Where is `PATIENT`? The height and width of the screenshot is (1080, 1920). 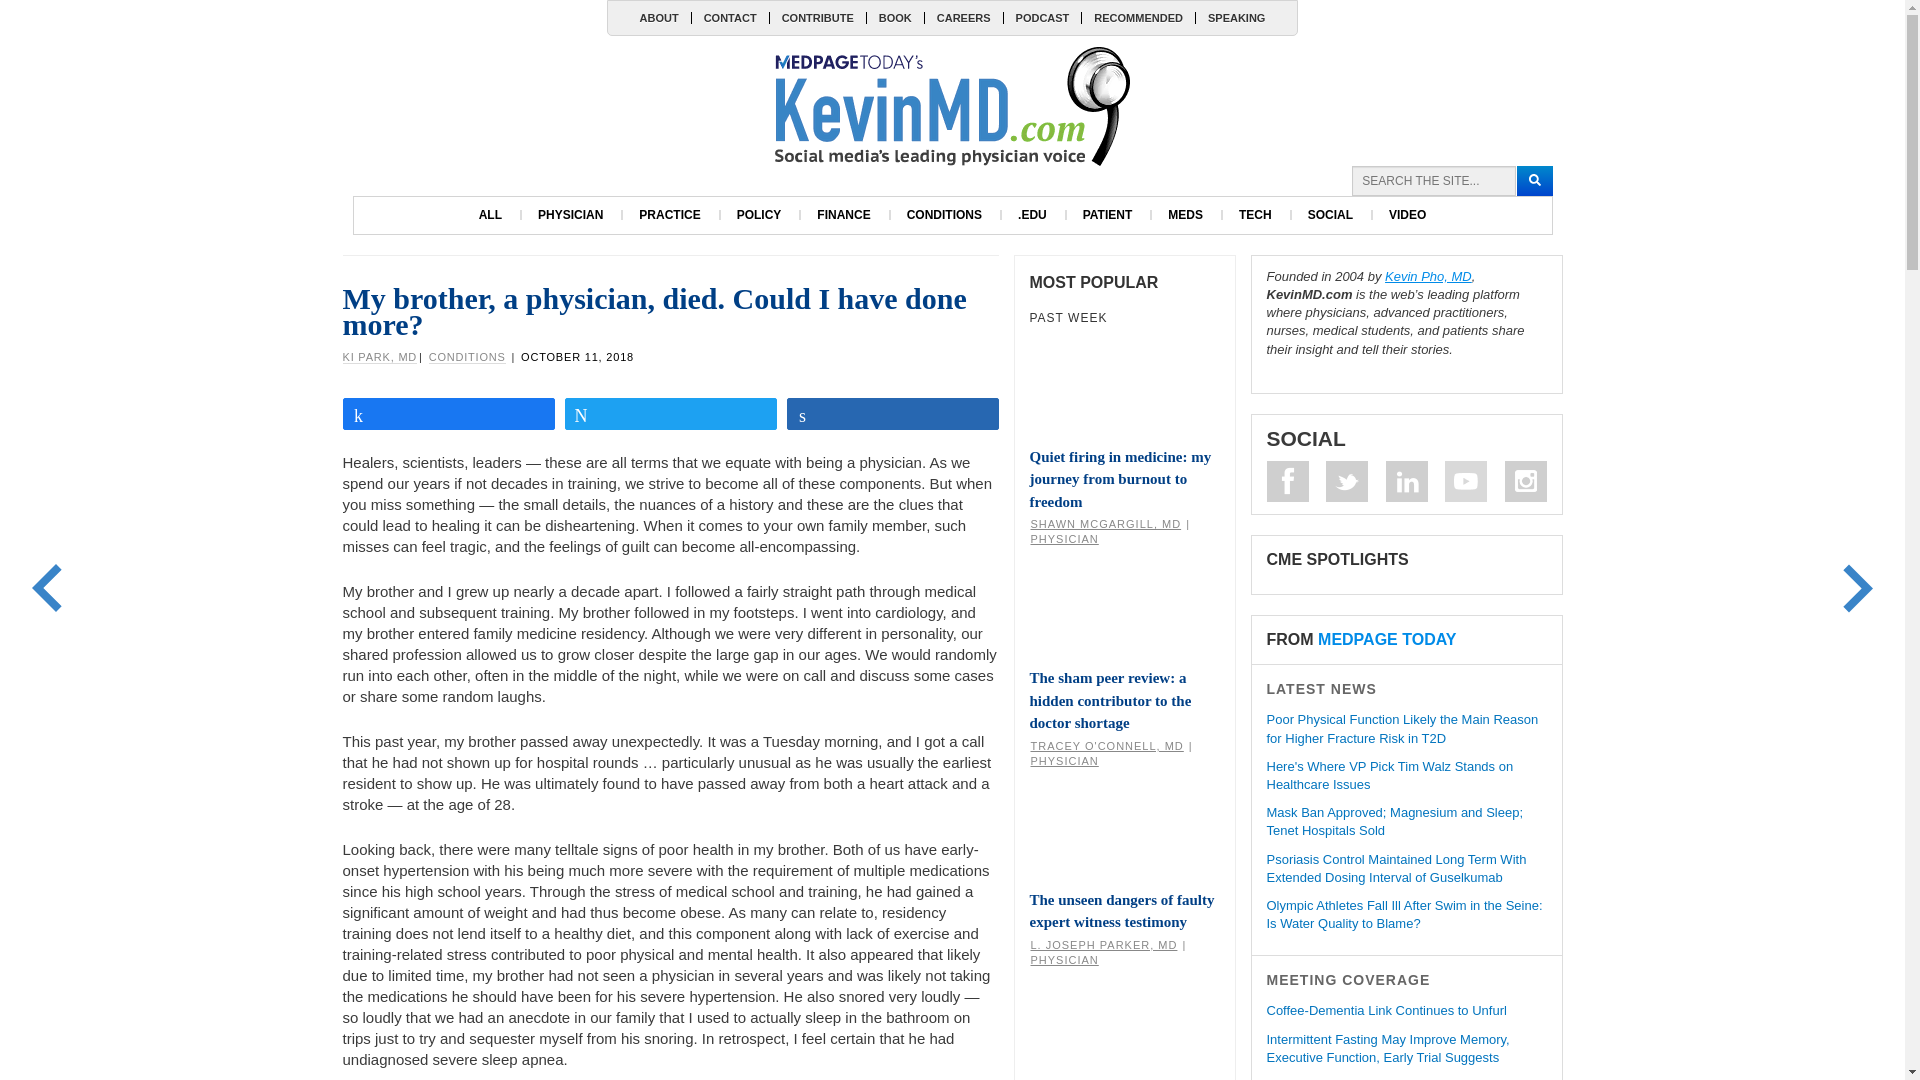
PATIENT is located at coordinates (1108, 215).